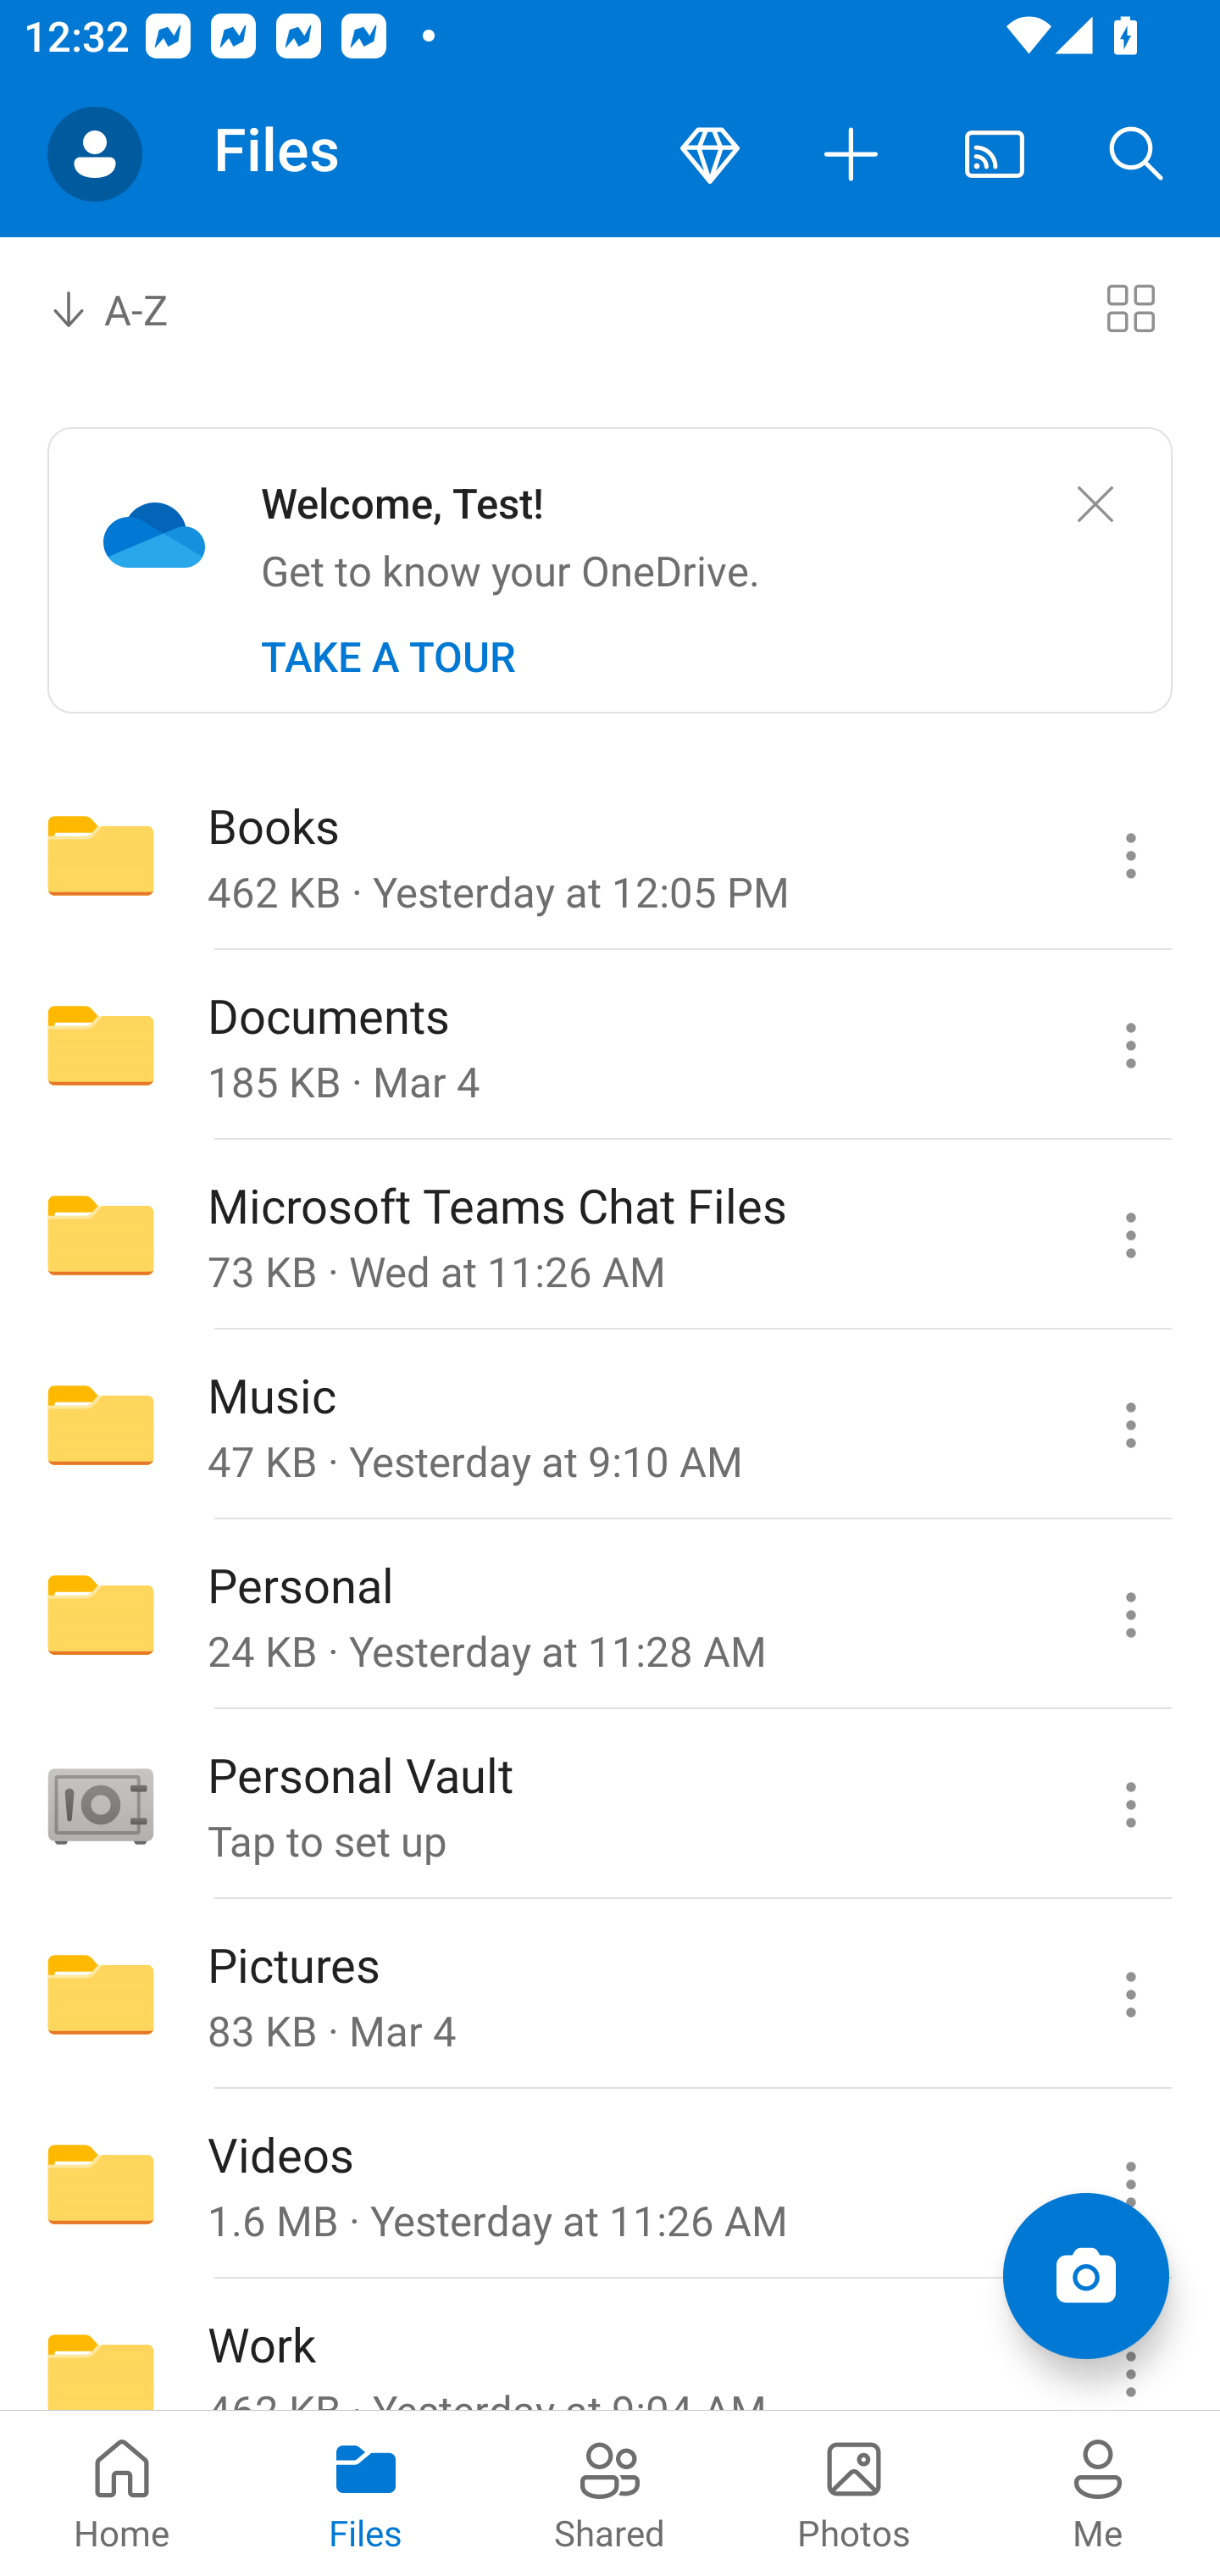 The image size is (1220, 2576). Describe the element at coordinates (1130, 2346) in the screenshot. I see `Work commands` at that location.